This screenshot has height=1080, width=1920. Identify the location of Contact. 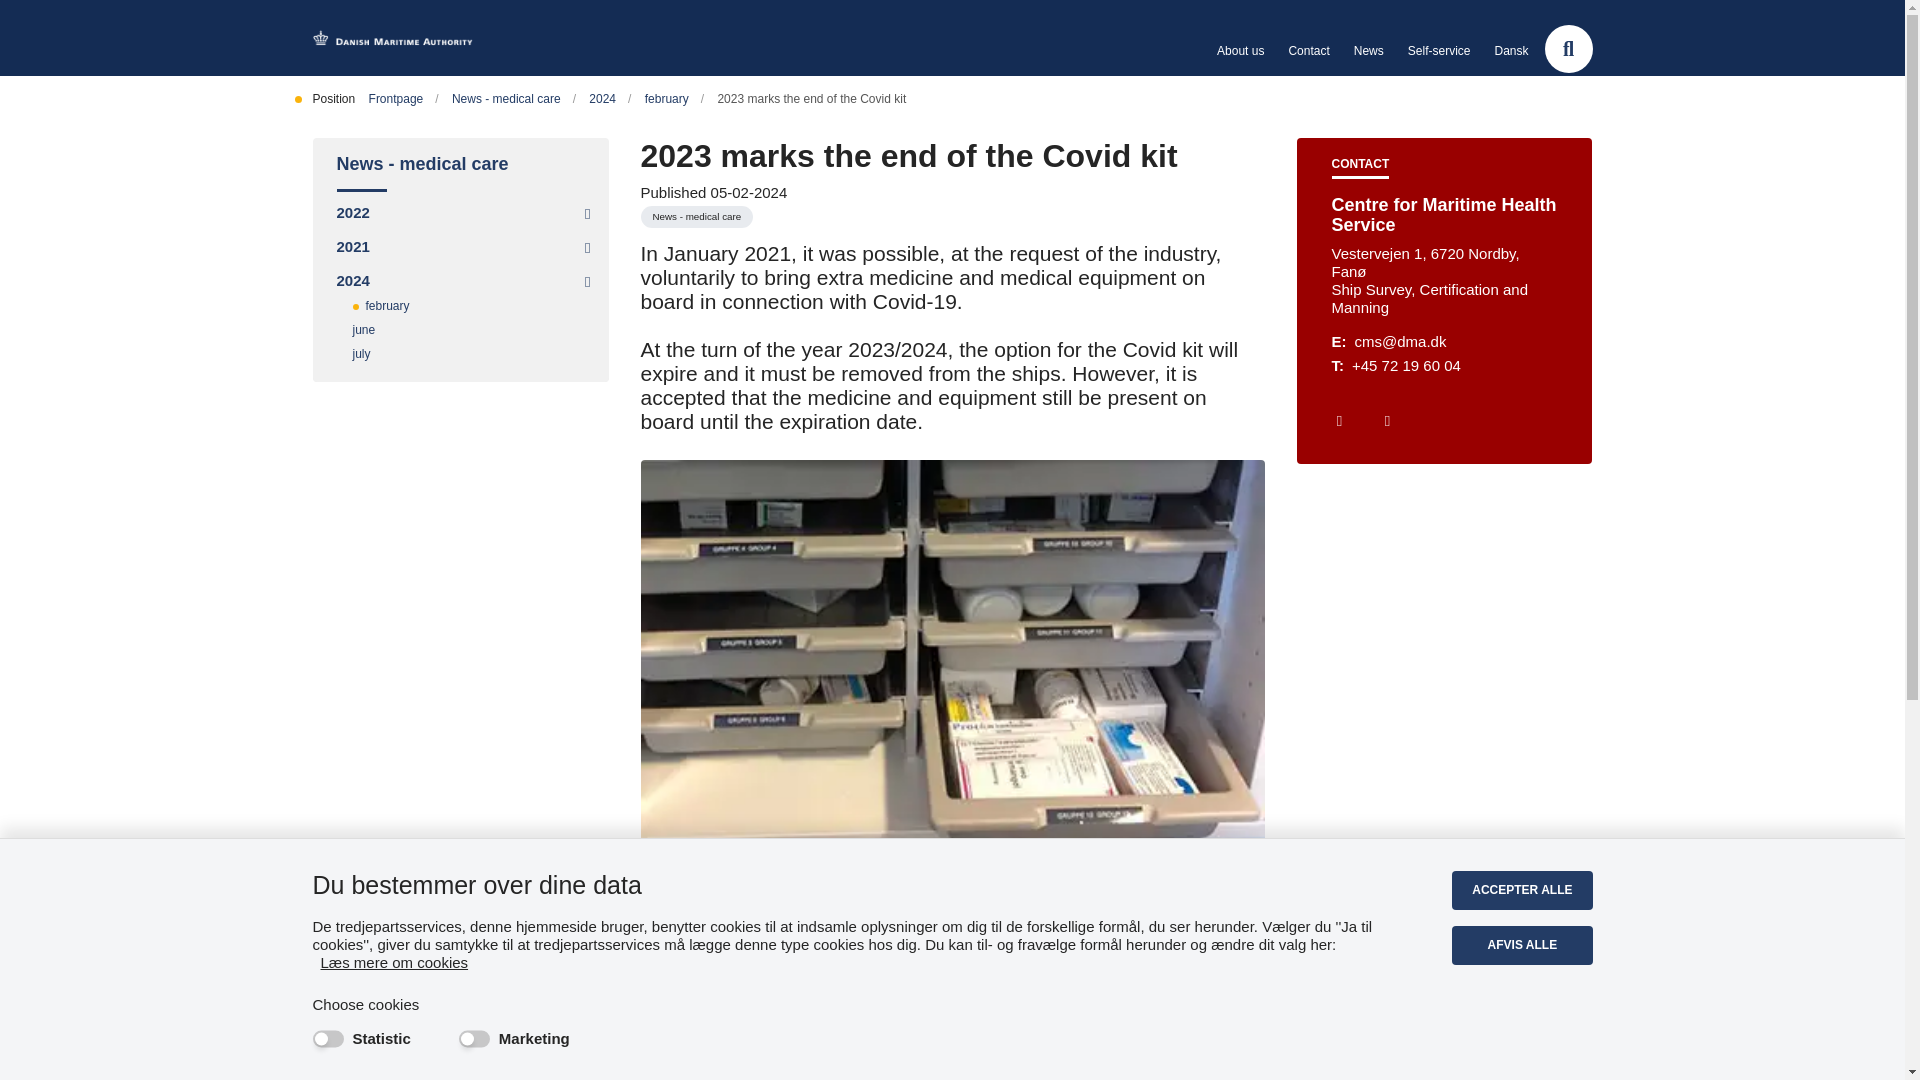
(1308, 50).